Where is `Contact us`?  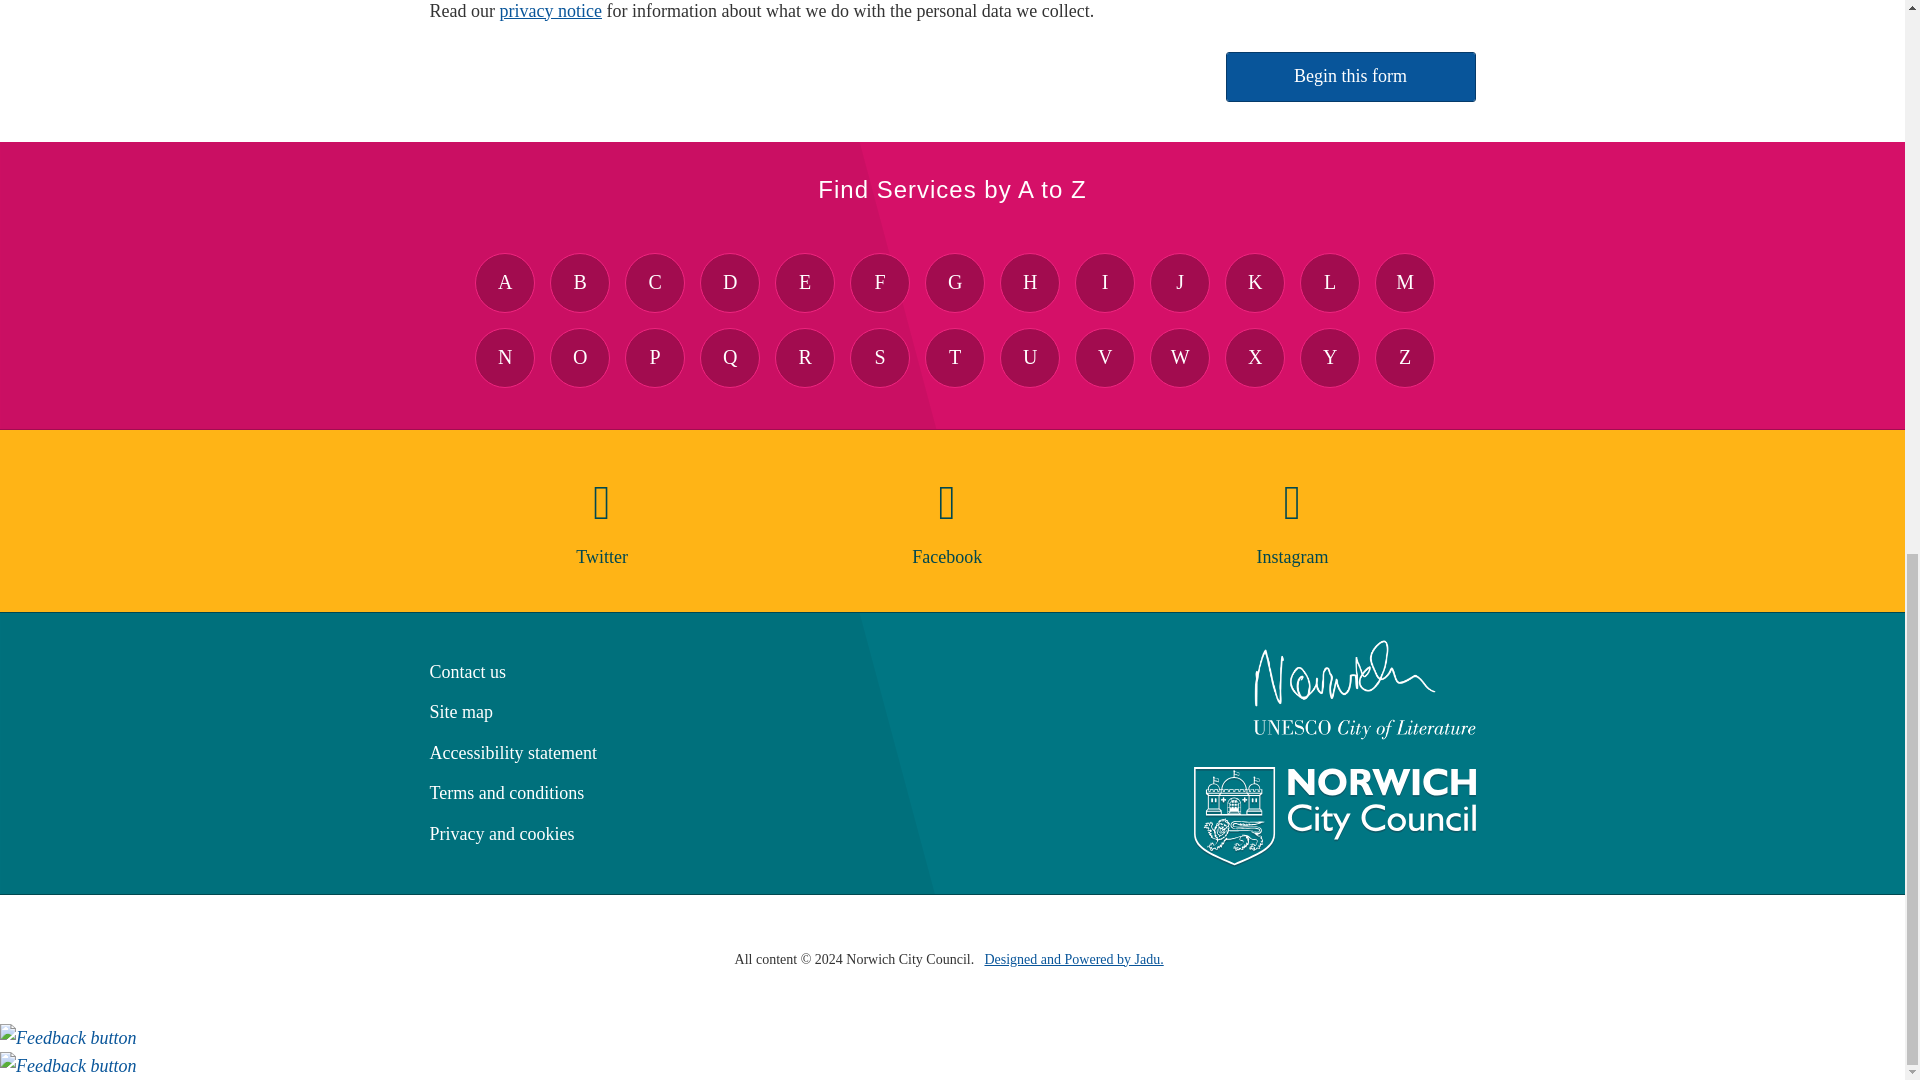 Contact us is located at coordinates (468, 672).